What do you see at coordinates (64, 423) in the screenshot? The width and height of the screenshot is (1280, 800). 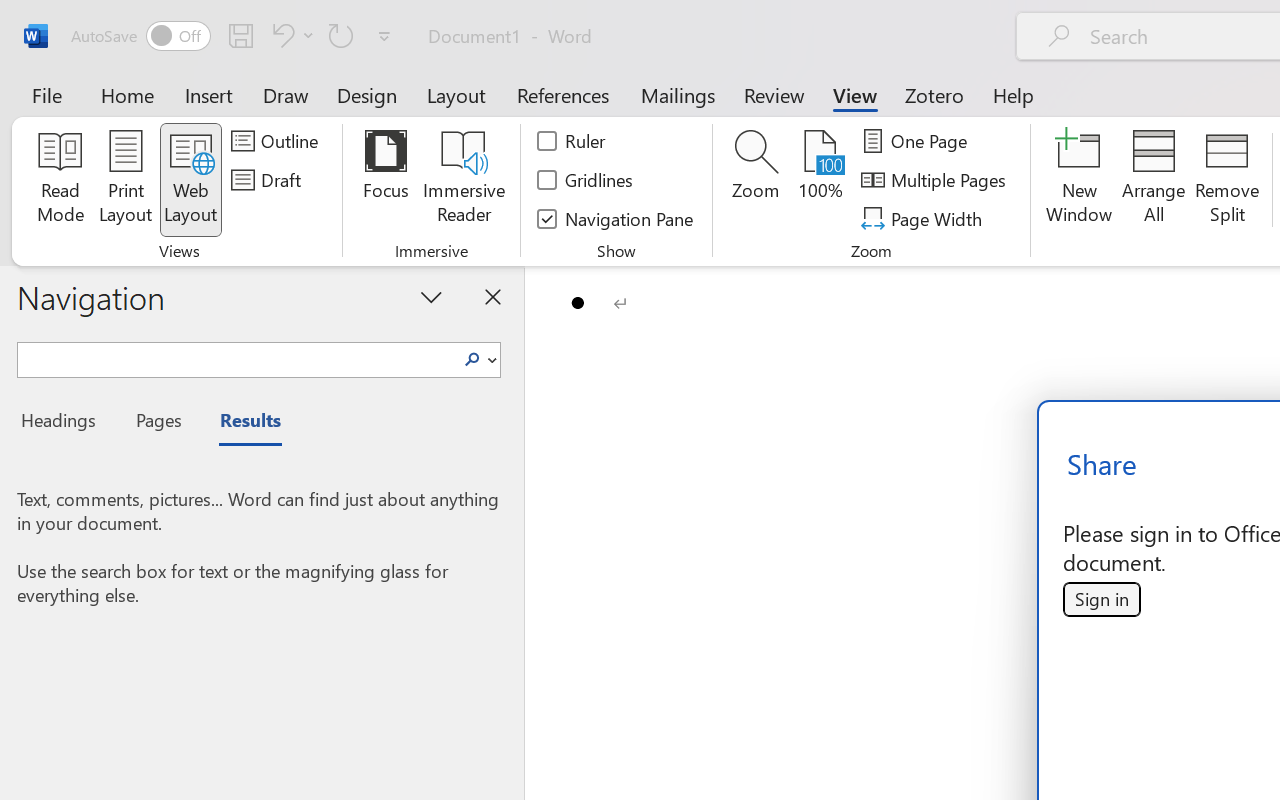 I see `Headings` at bounding box center [64, 423].